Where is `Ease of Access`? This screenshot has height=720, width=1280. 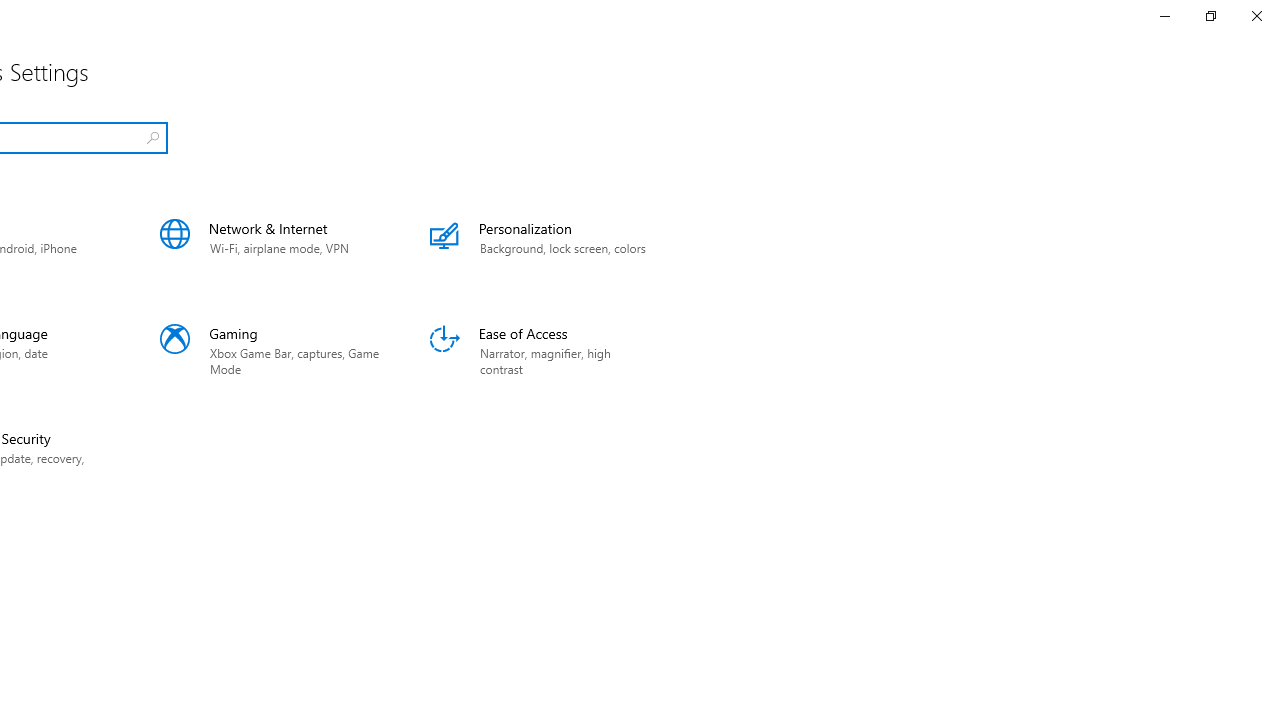
Ease of Access is located at coordinates (540, 350).